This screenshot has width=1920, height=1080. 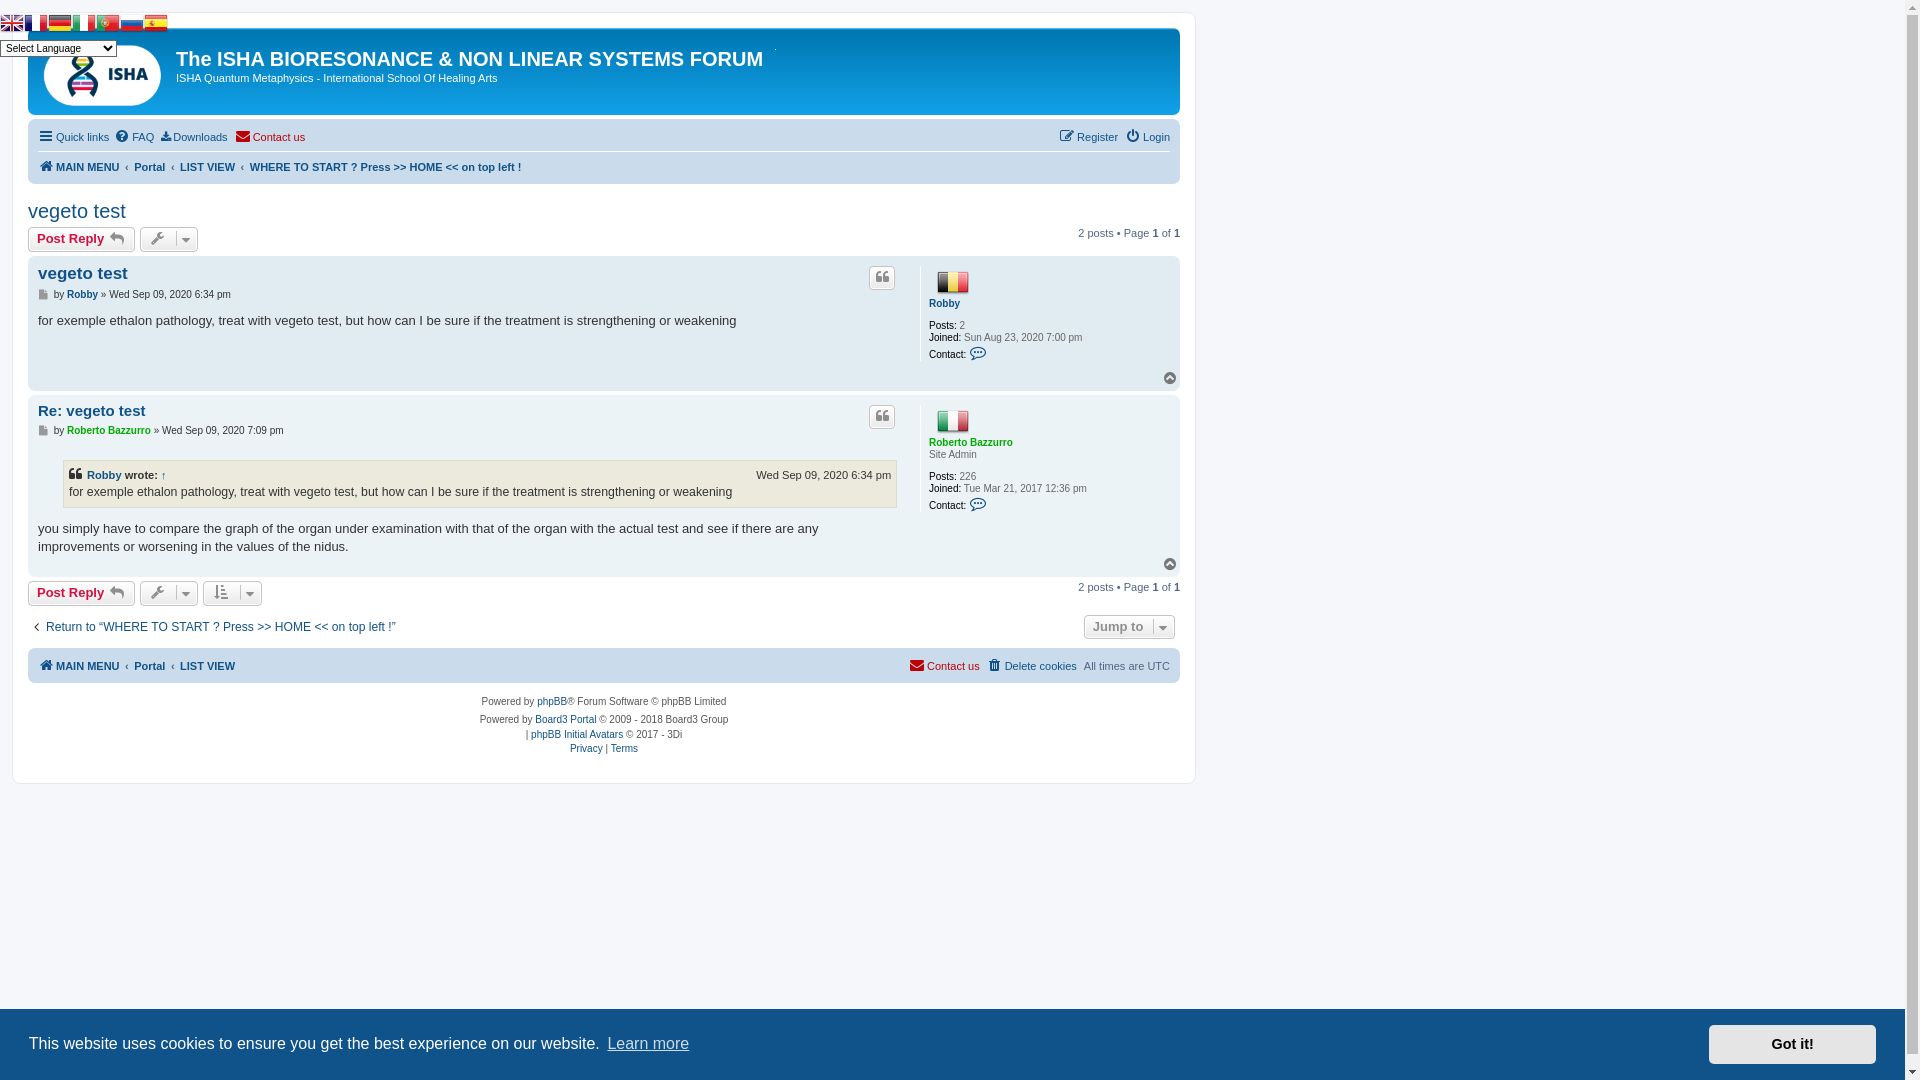 I want to click on Topic tools, so click(x=170, y=239).